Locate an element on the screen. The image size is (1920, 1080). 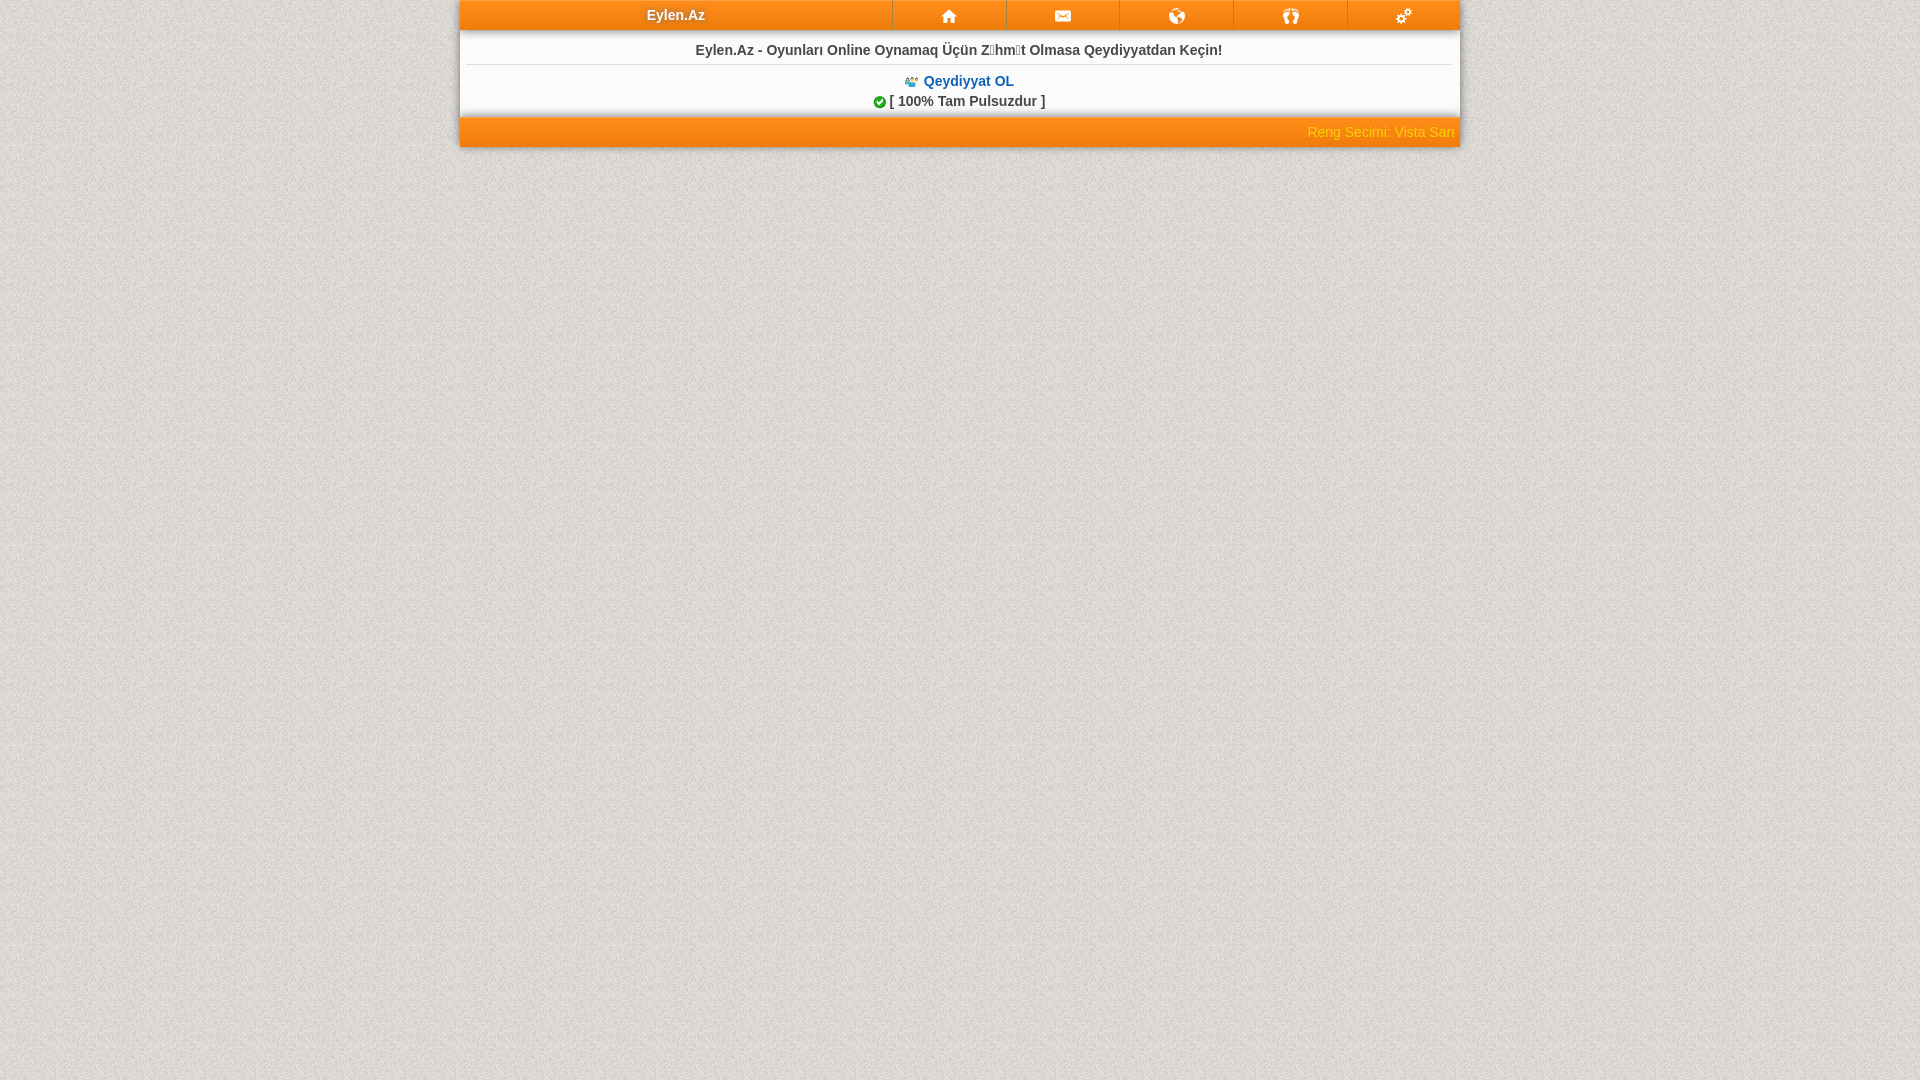
Qeydiyyat OL is located at coordinates (968, 81).